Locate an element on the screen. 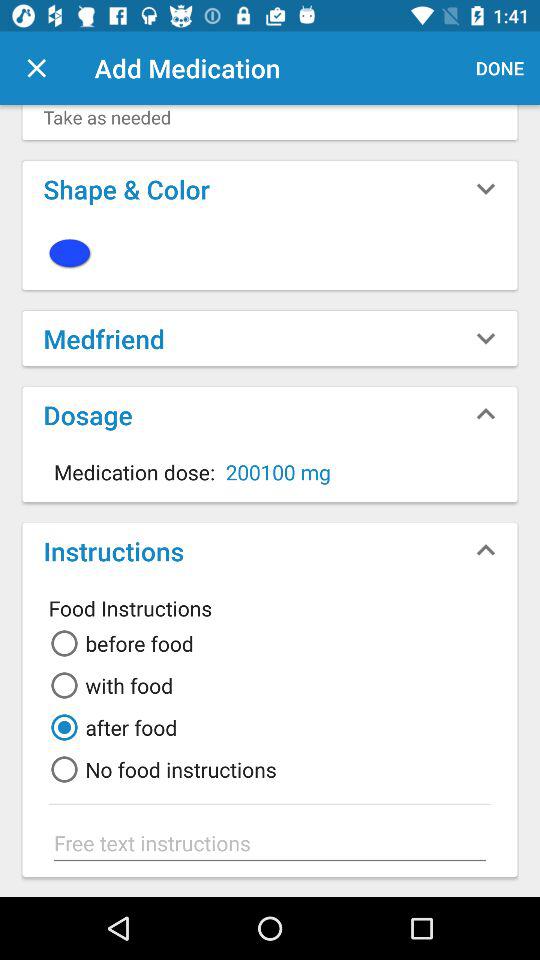  open item below the with food item is located at coordinates (110, 727).